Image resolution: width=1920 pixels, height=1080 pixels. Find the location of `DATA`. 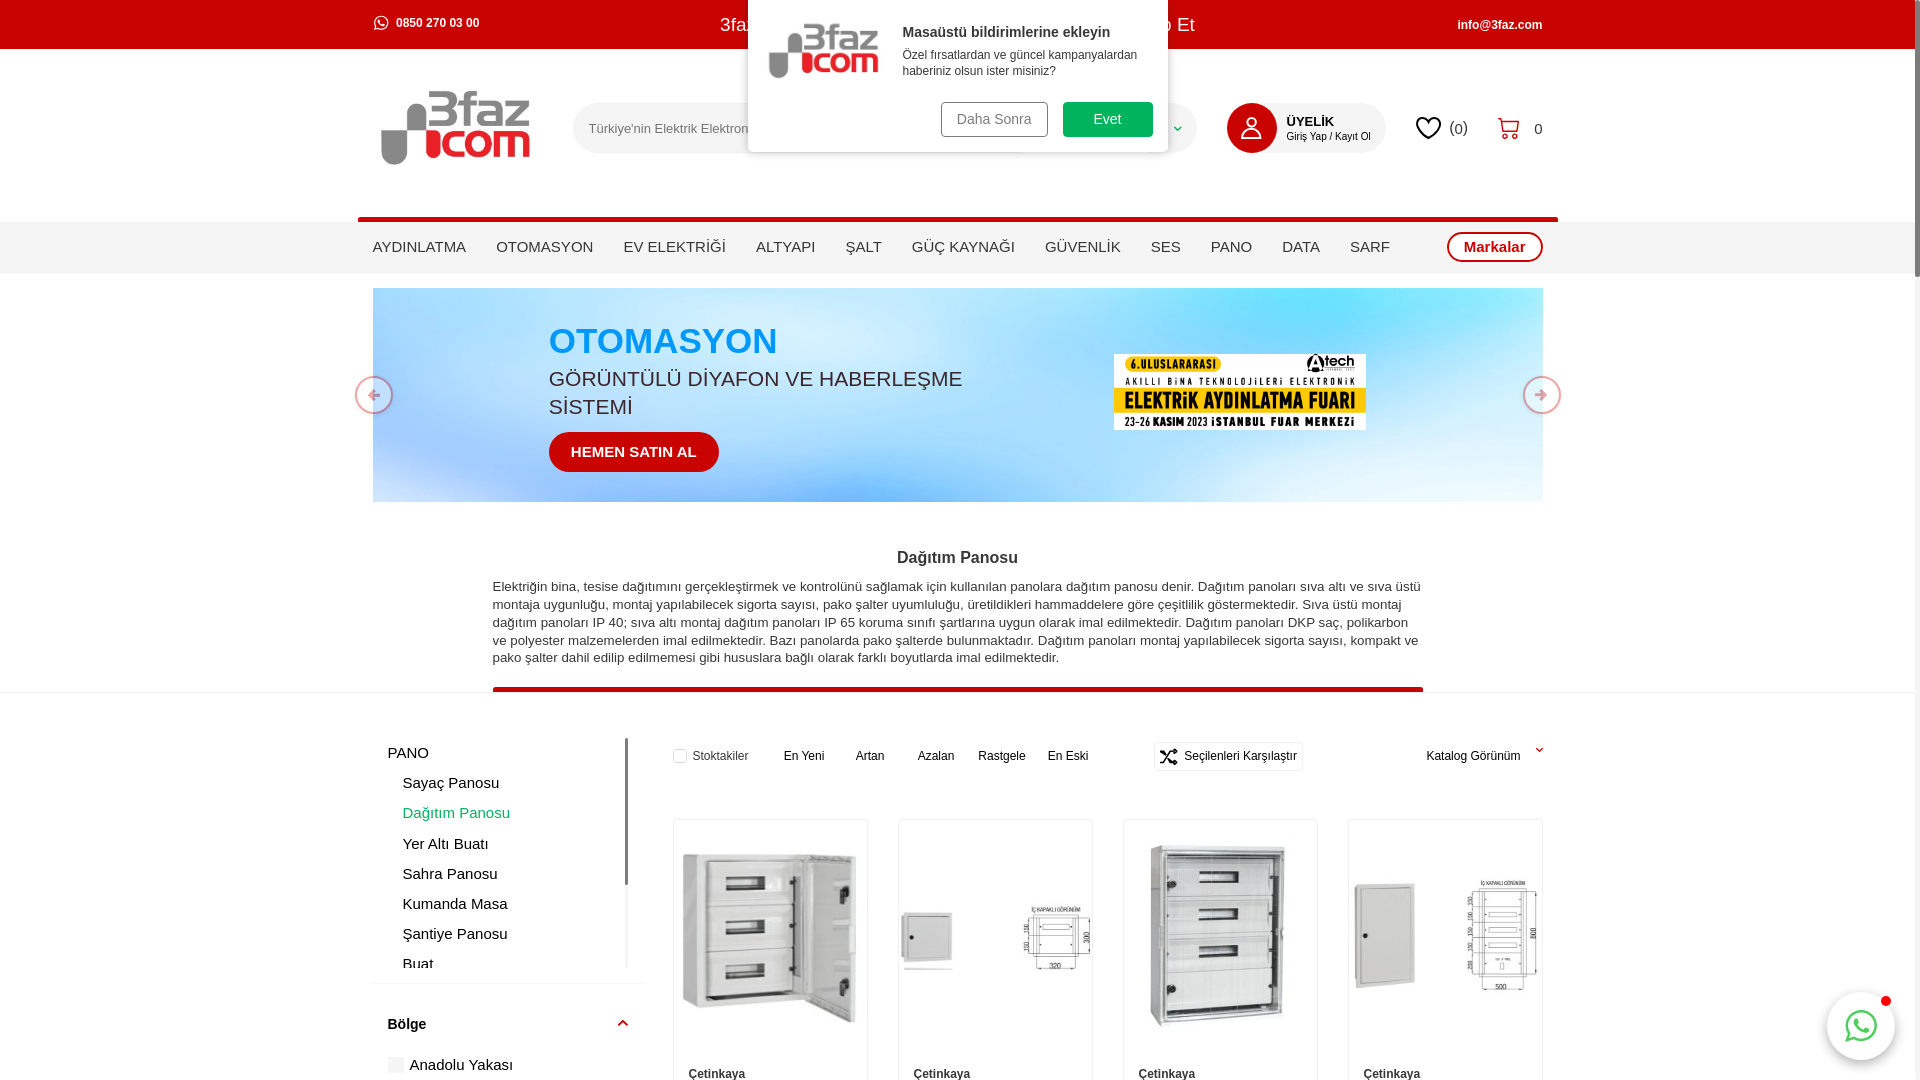

DATA is located at coordinates (1301, 247).